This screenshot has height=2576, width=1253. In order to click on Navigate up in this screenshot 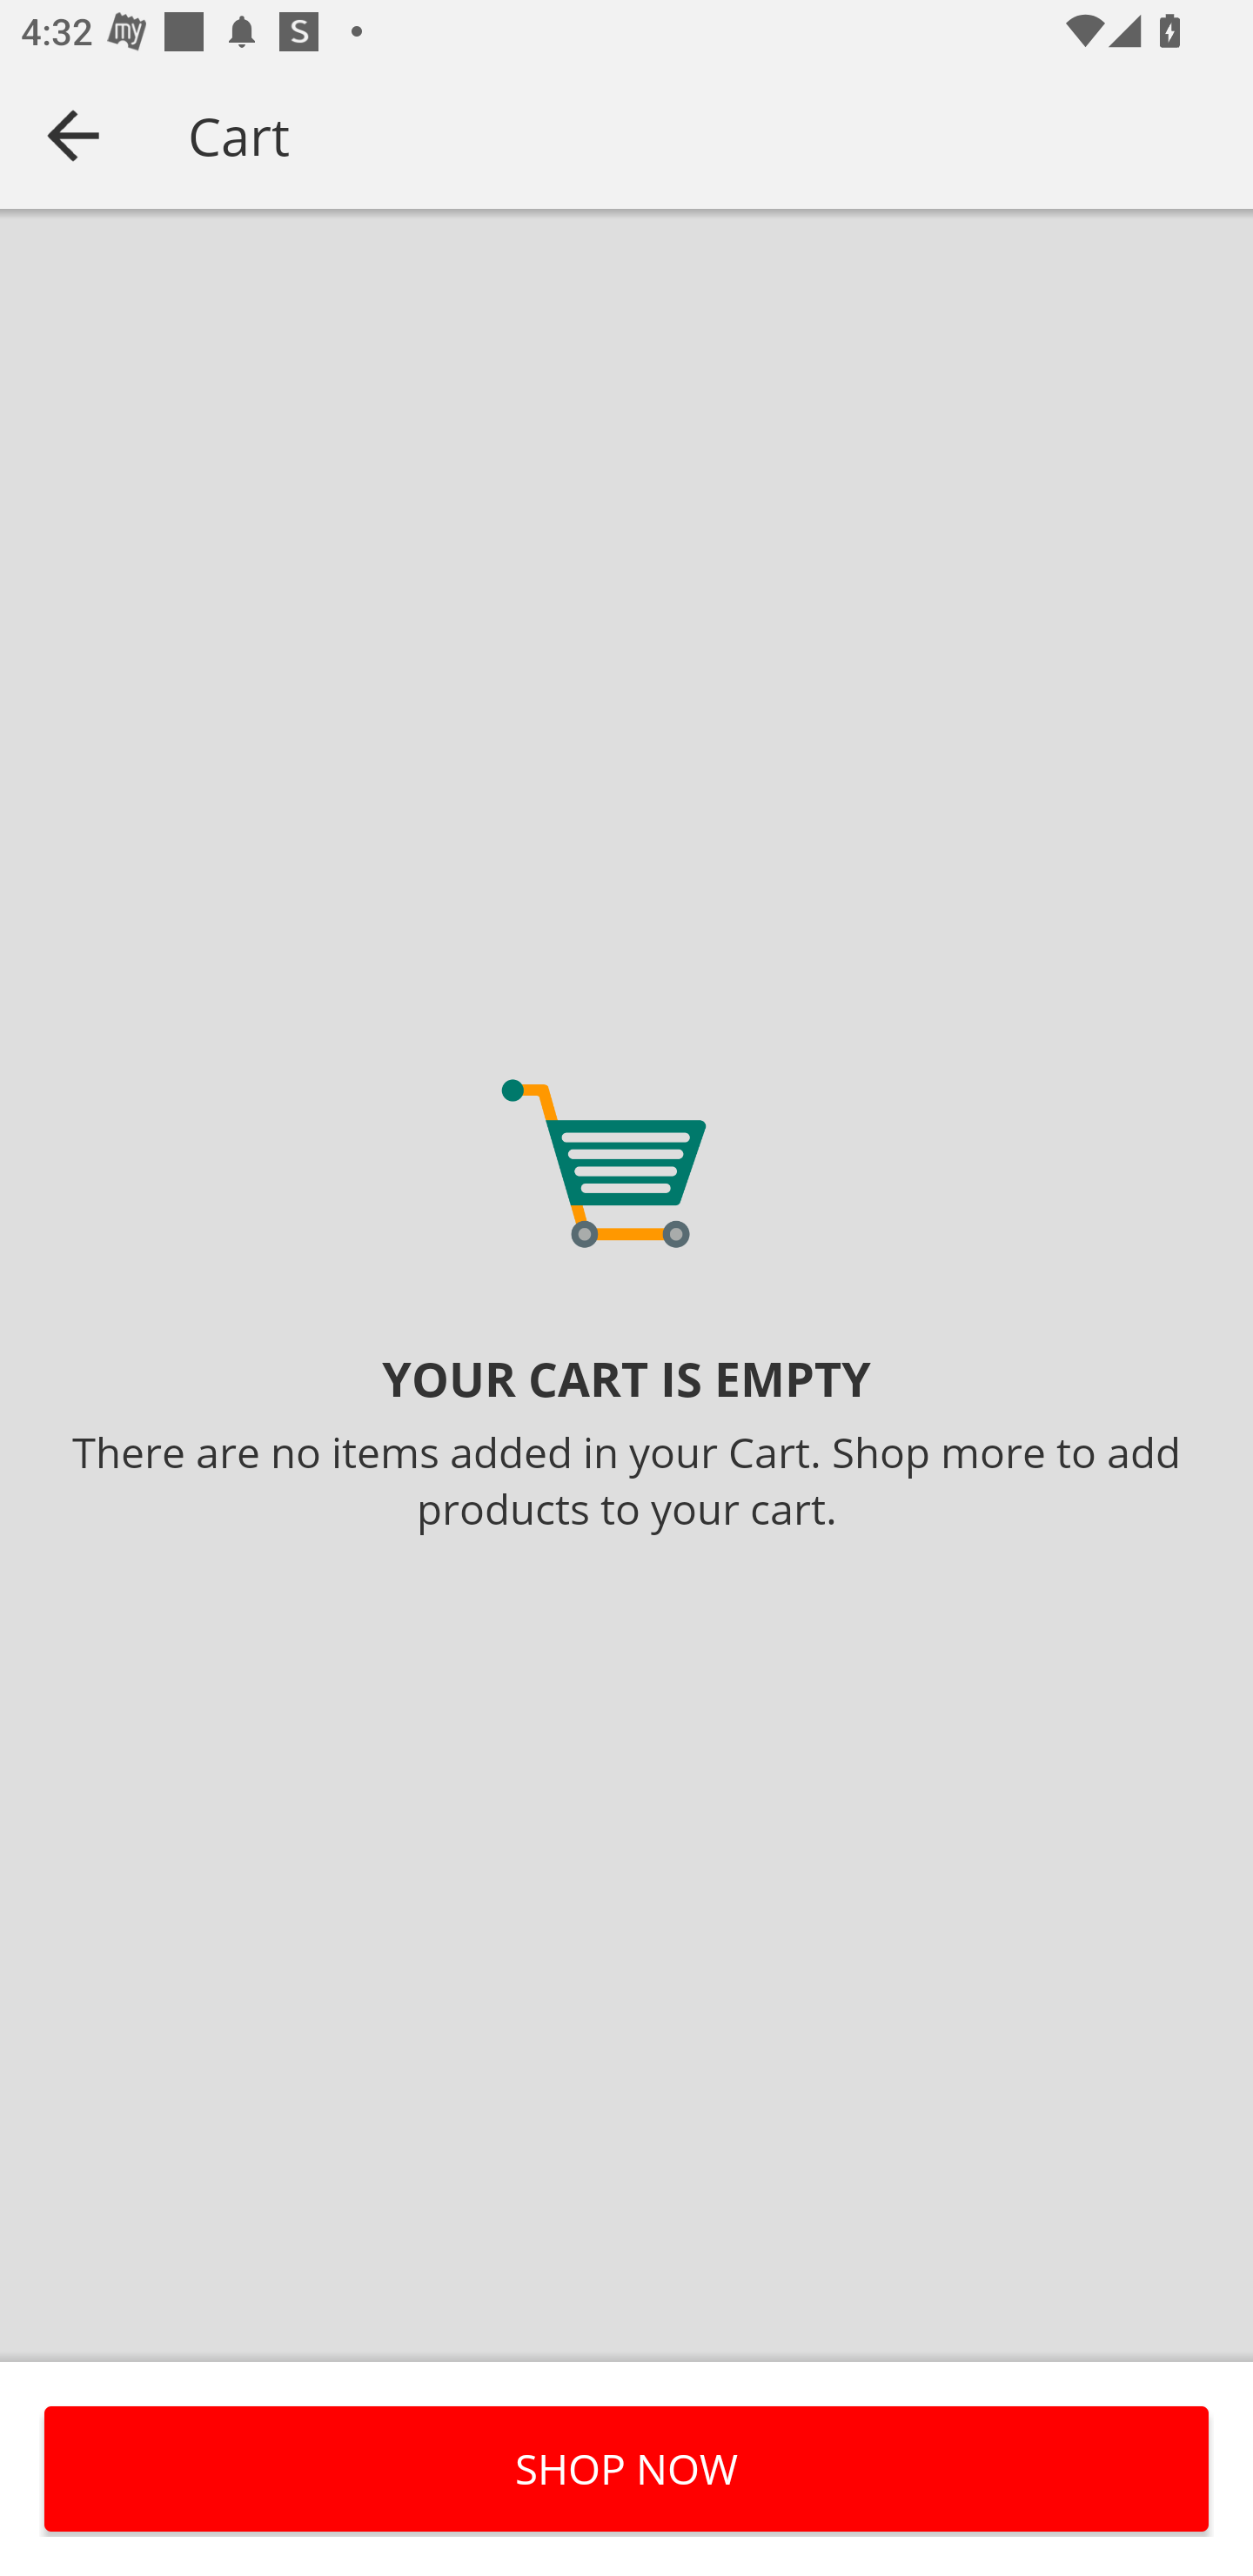, I will do `click(73, 135)`.